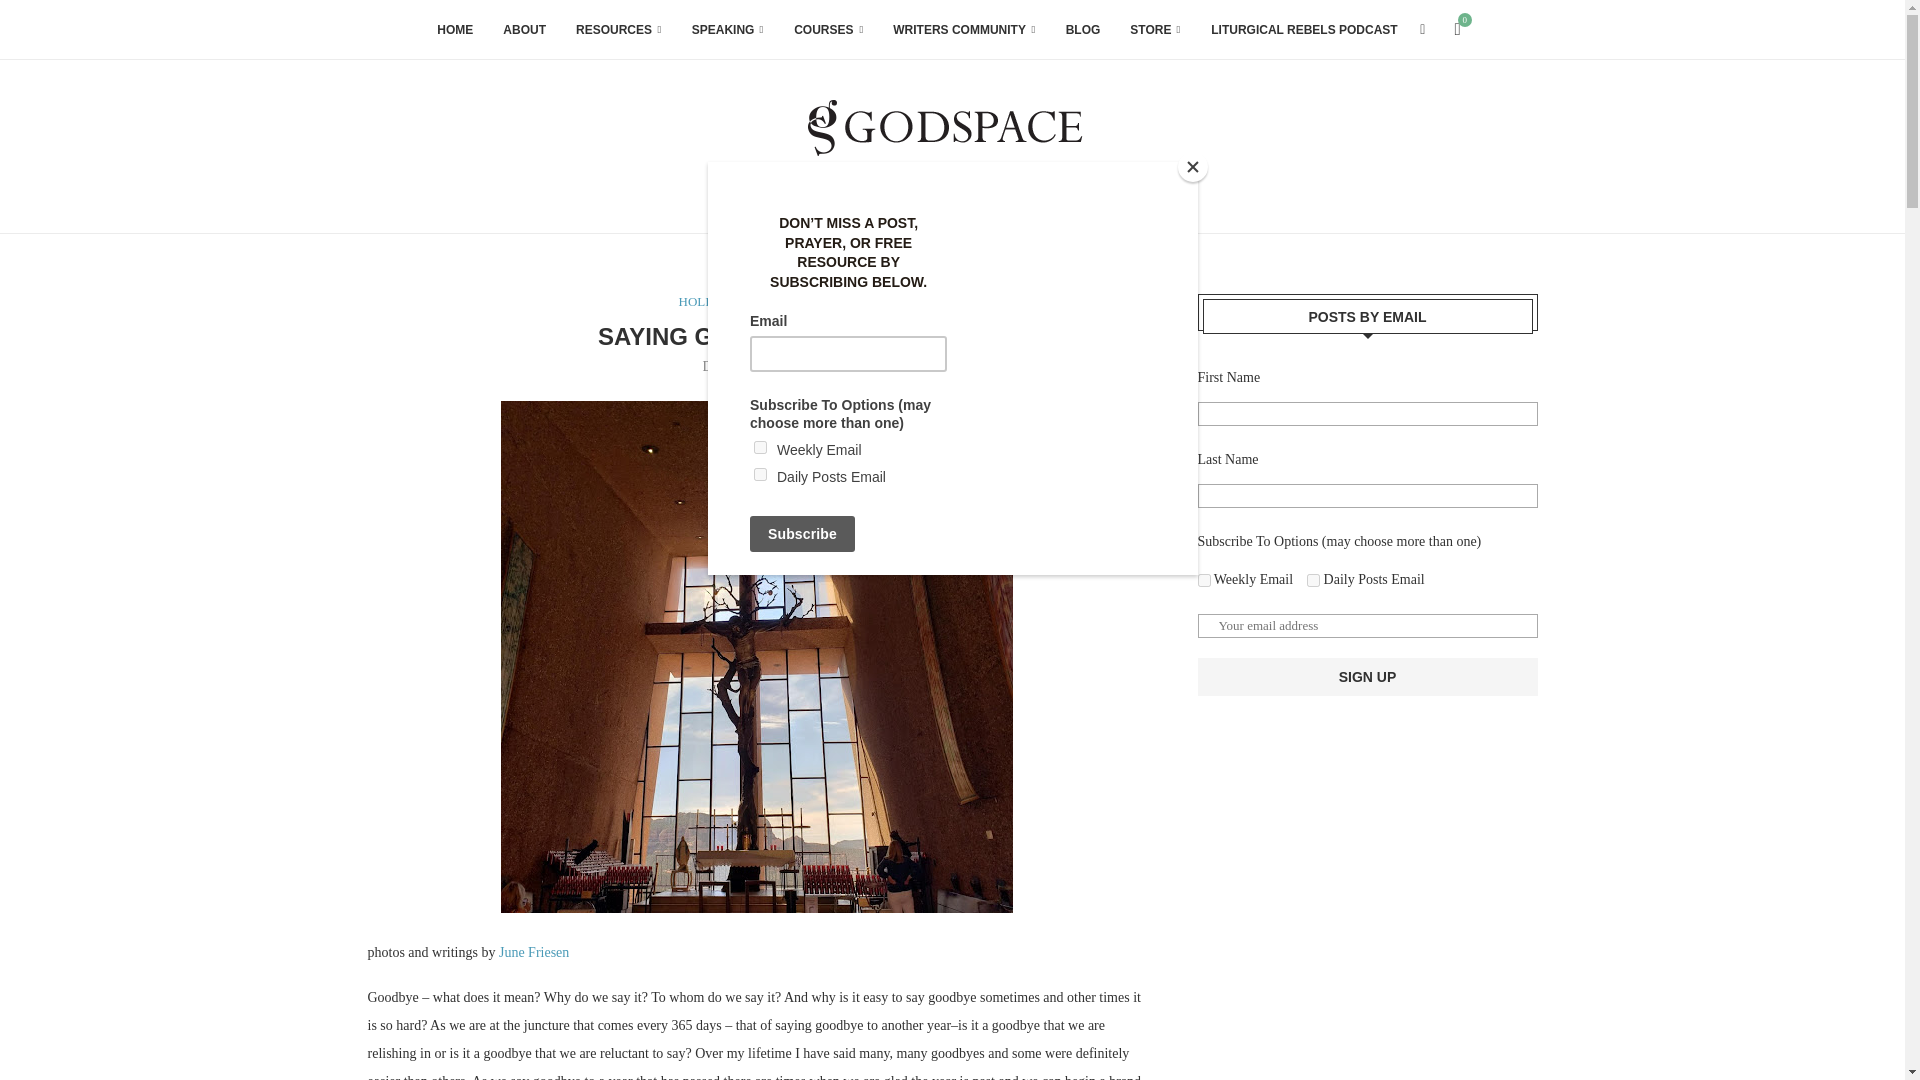  I want to click on Sign up, so click(1368, 676).